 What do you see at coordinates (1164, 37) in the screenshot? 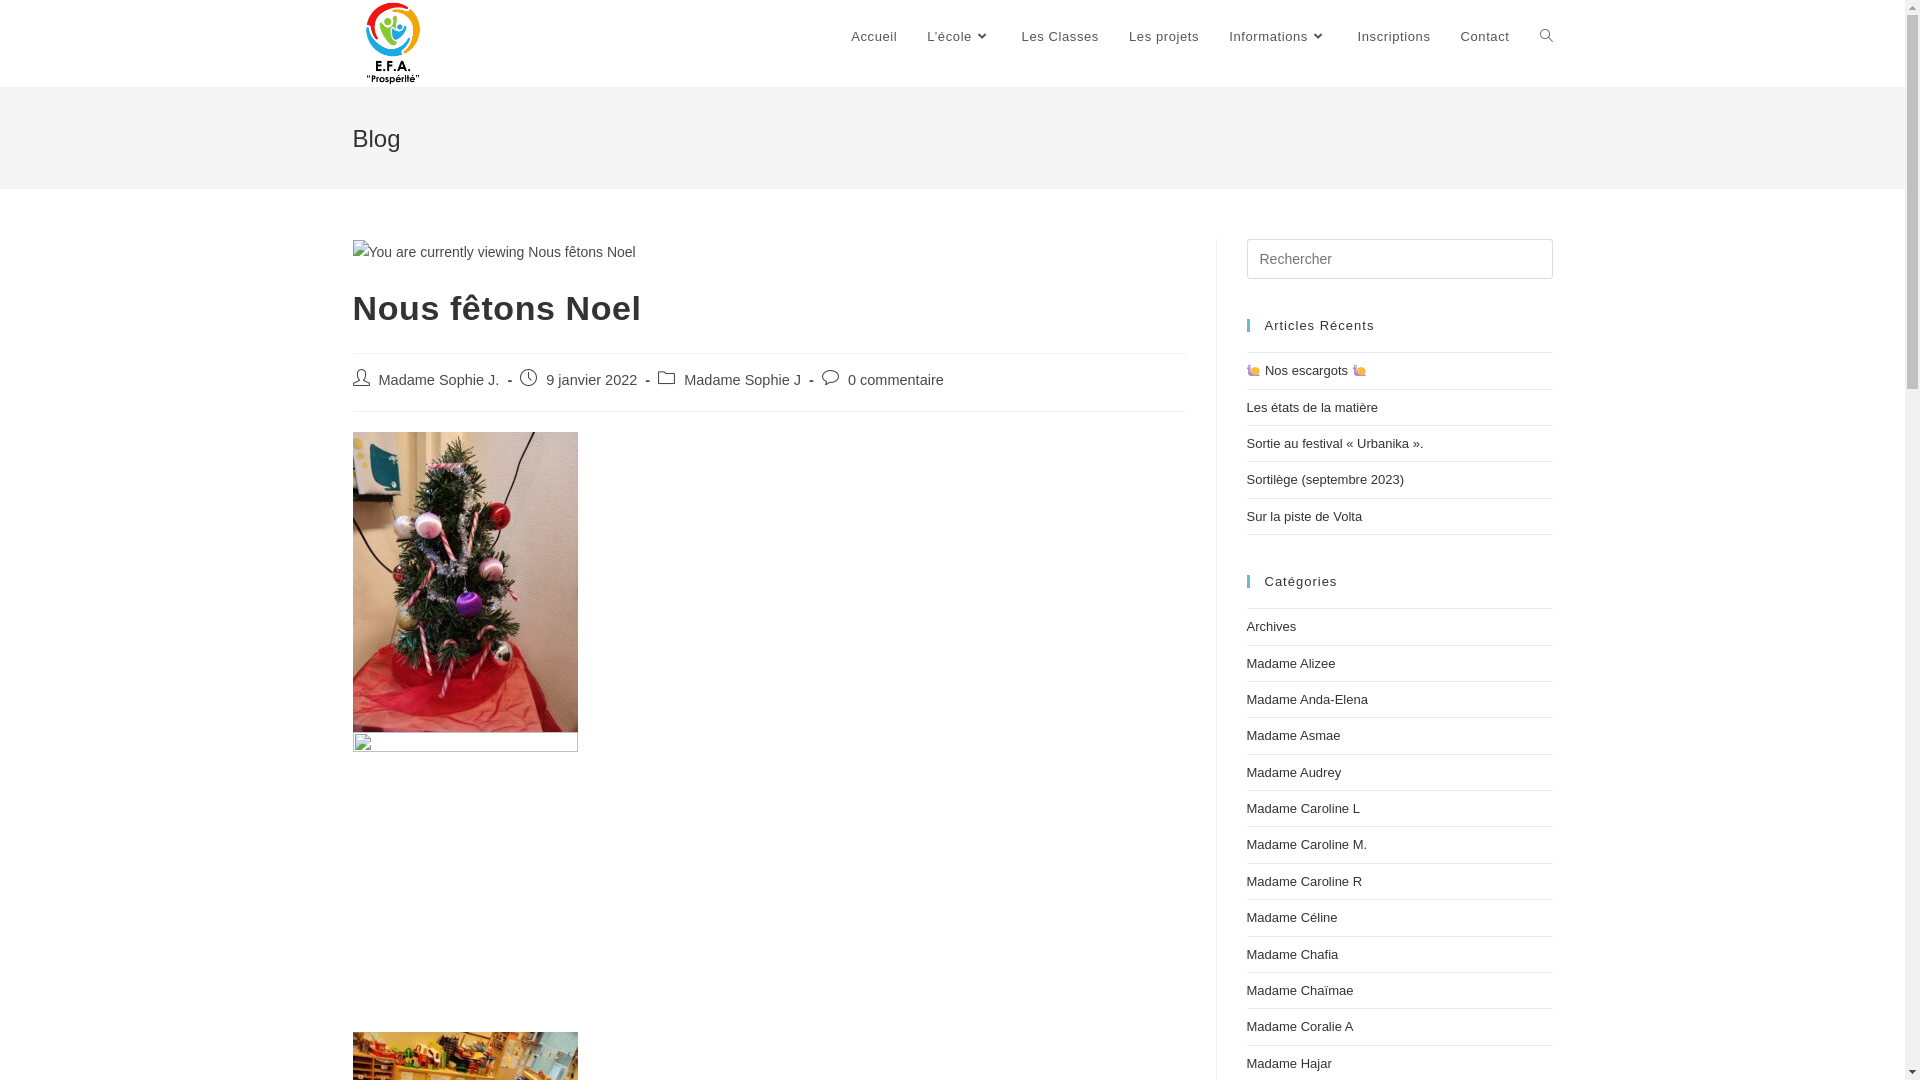
I see `Les projets` at bounding box center [1164, 37].